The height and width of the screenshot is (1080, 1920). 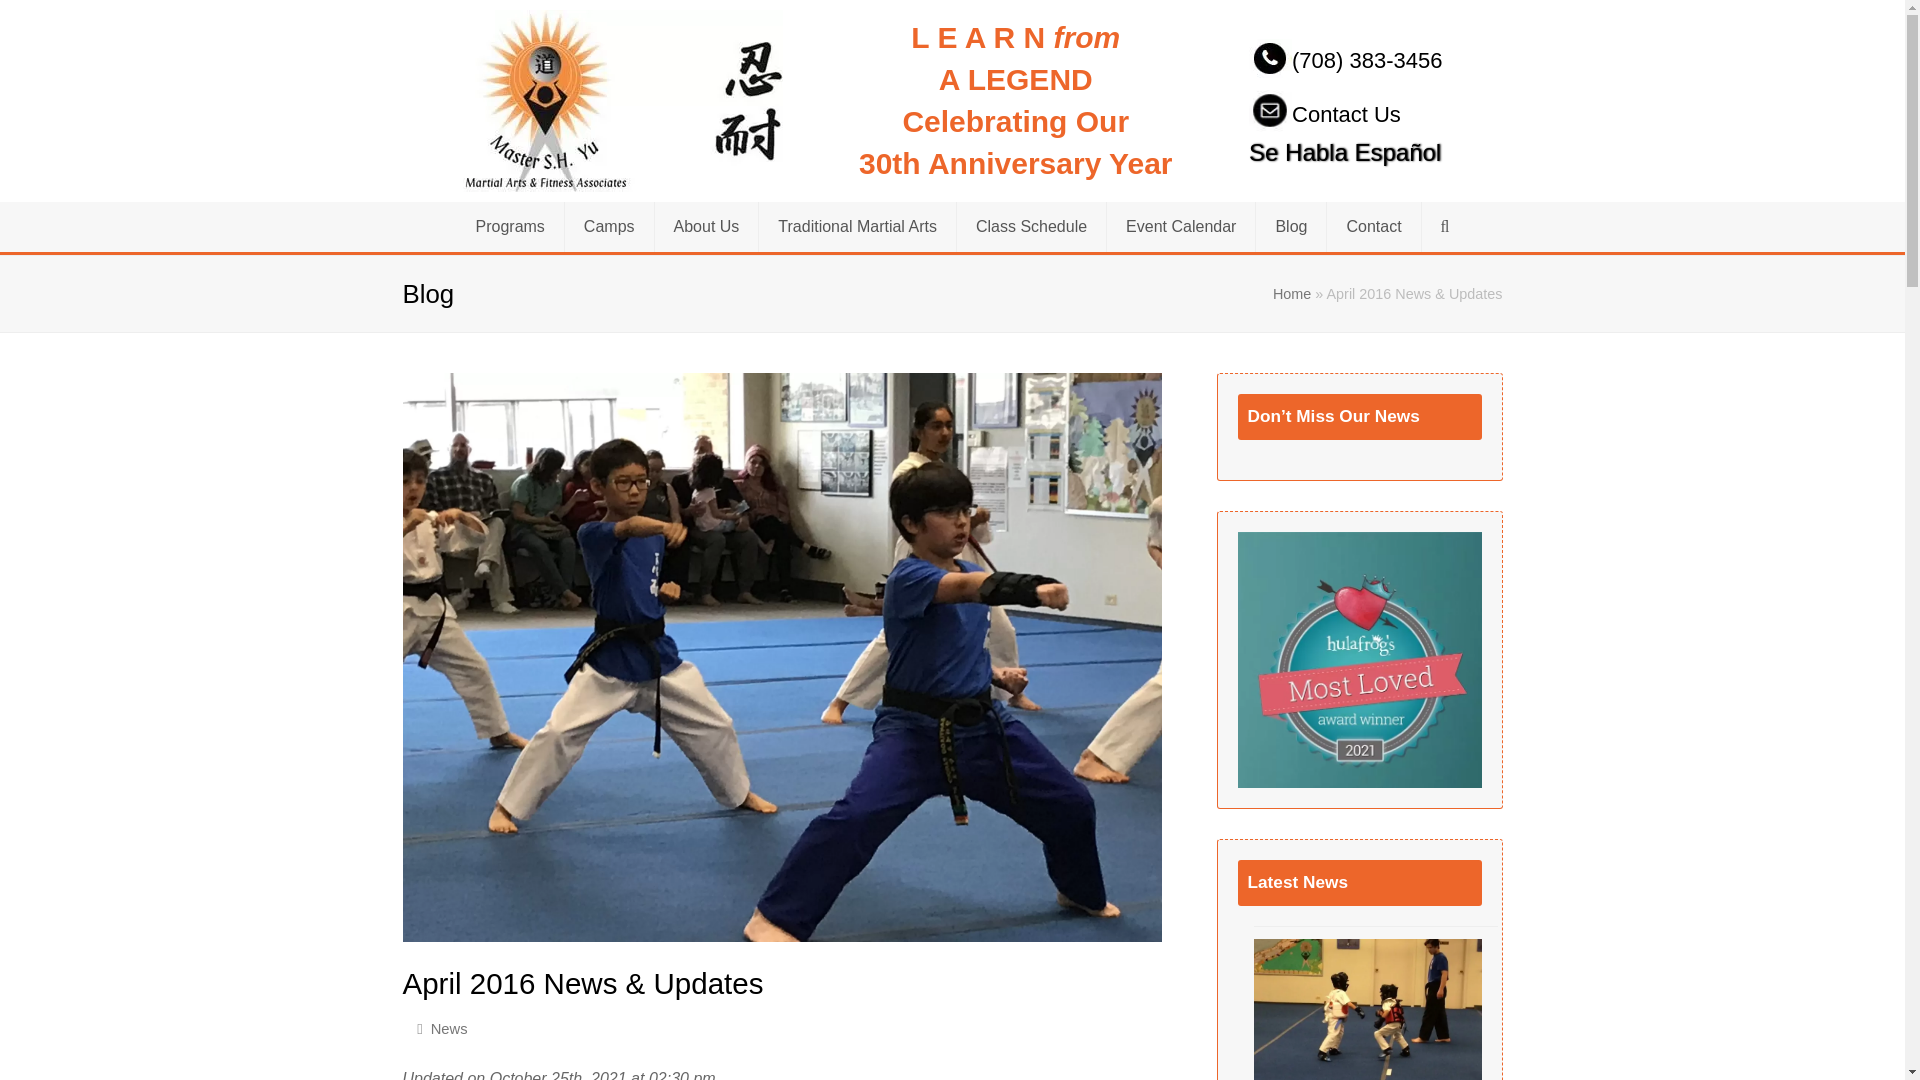 I want to click on Camps, so click(x=609, y=226).